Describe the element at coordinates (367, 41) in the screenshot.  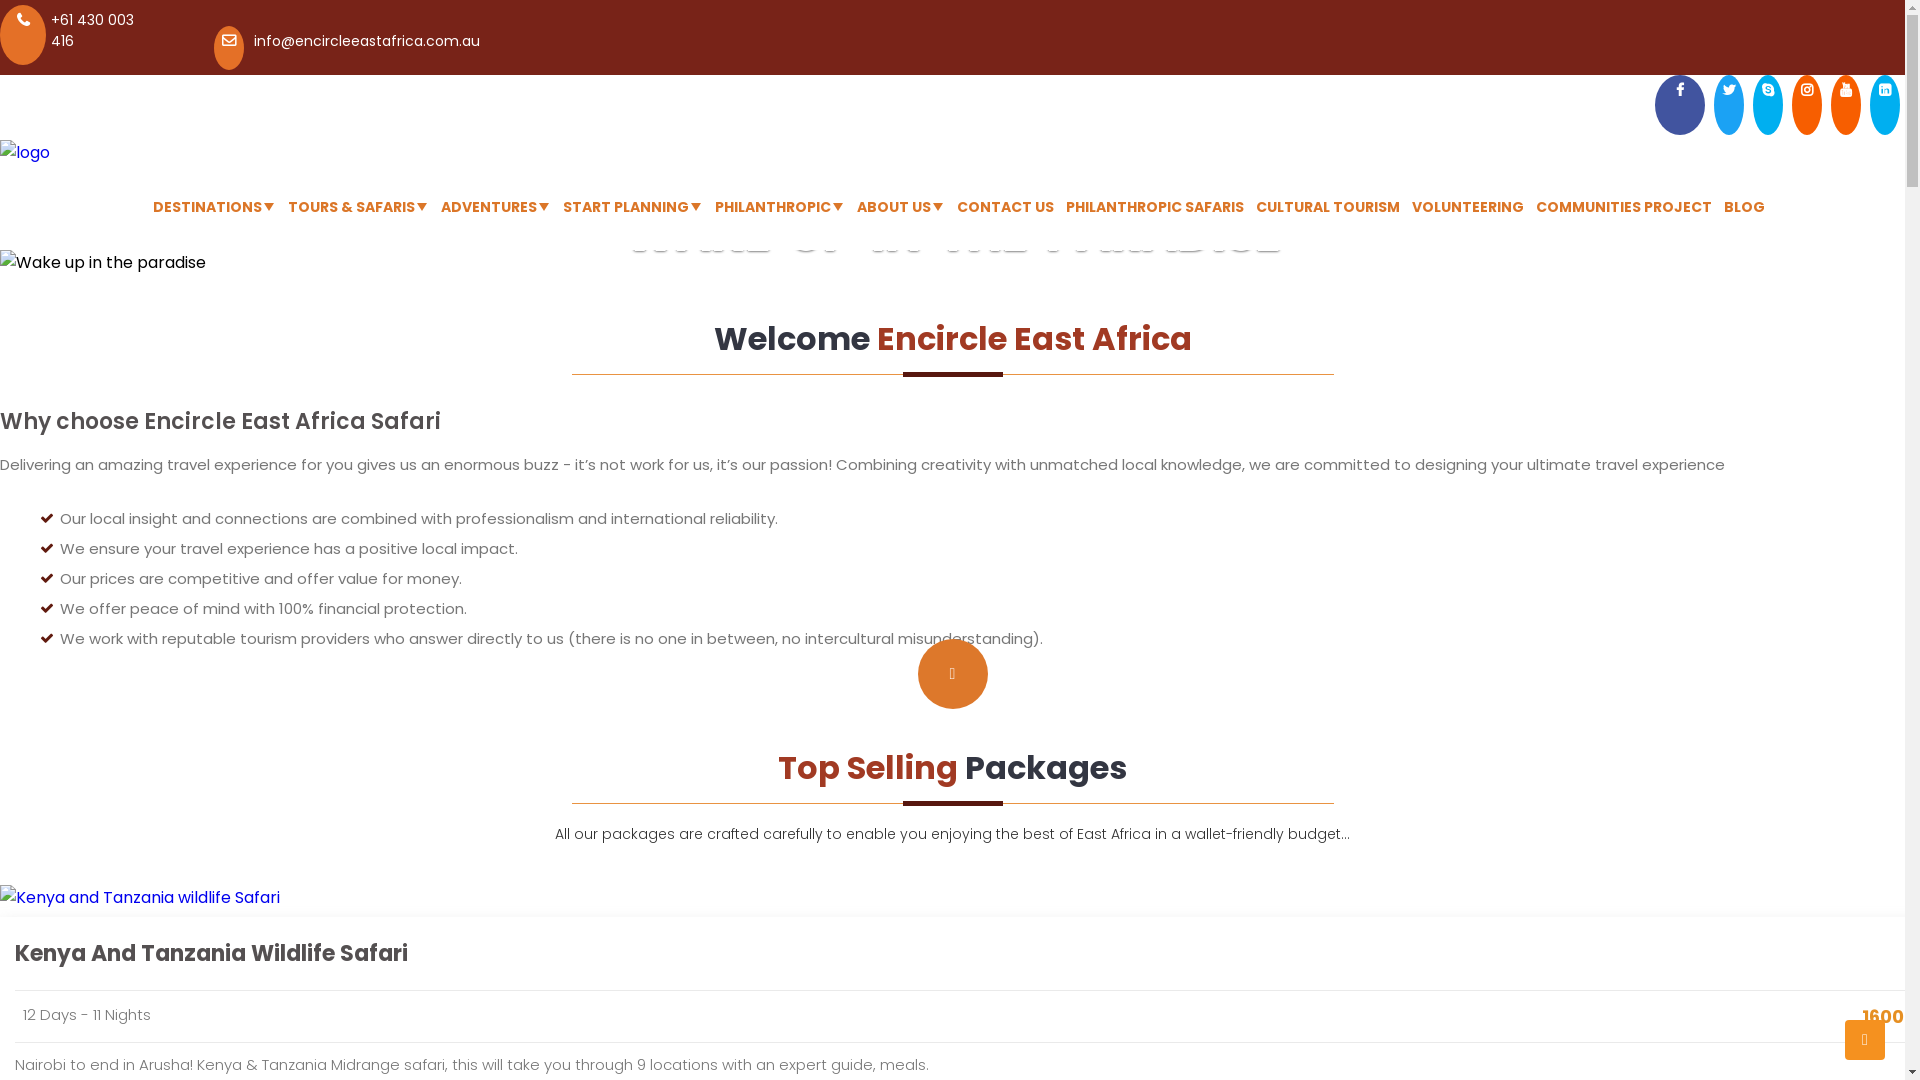
I see `info@encircleeastafrica.com.au` at that location.